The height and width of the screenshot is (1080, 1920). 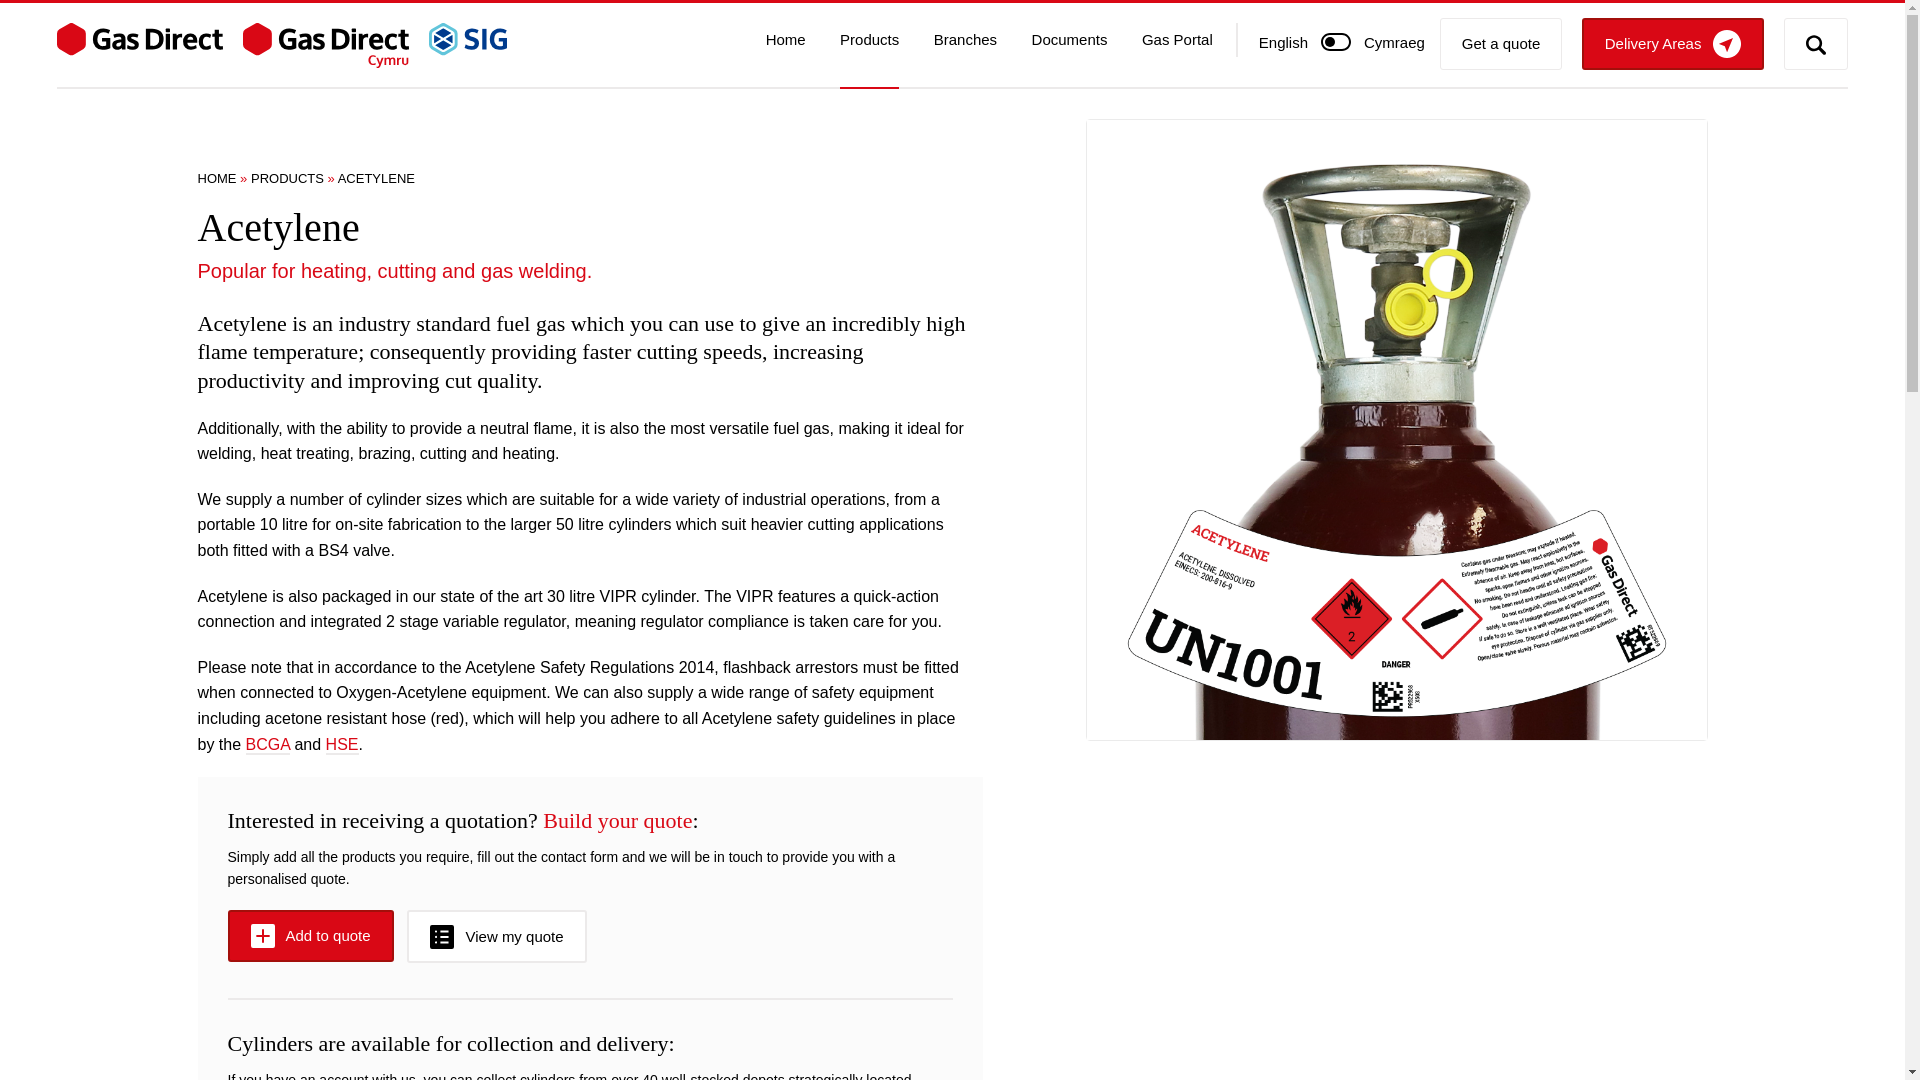 What do you see at coordinates (869, 58) in the screenshot?
I see `Products` at bounding box center [869, 58].